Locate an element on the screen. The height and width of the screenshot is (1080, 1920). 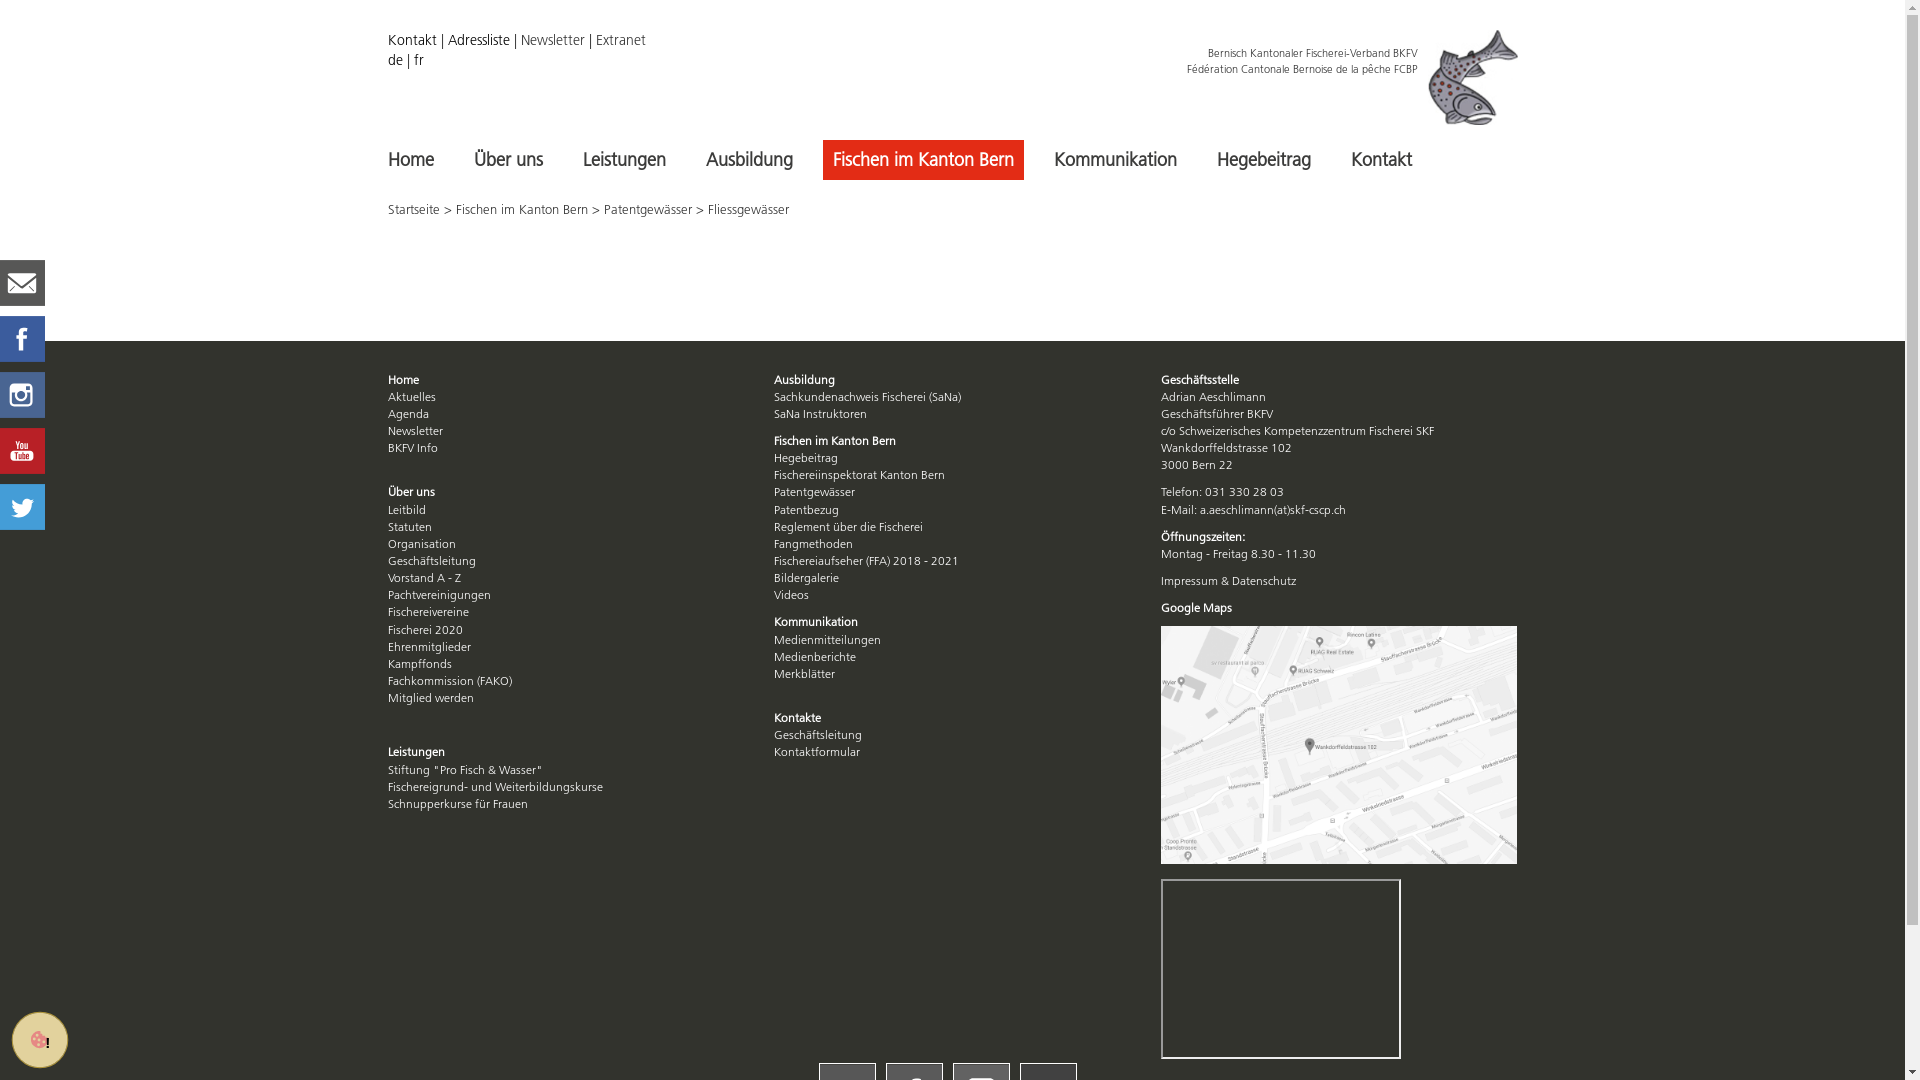
Kontakt is located at coordinates (412, 40).